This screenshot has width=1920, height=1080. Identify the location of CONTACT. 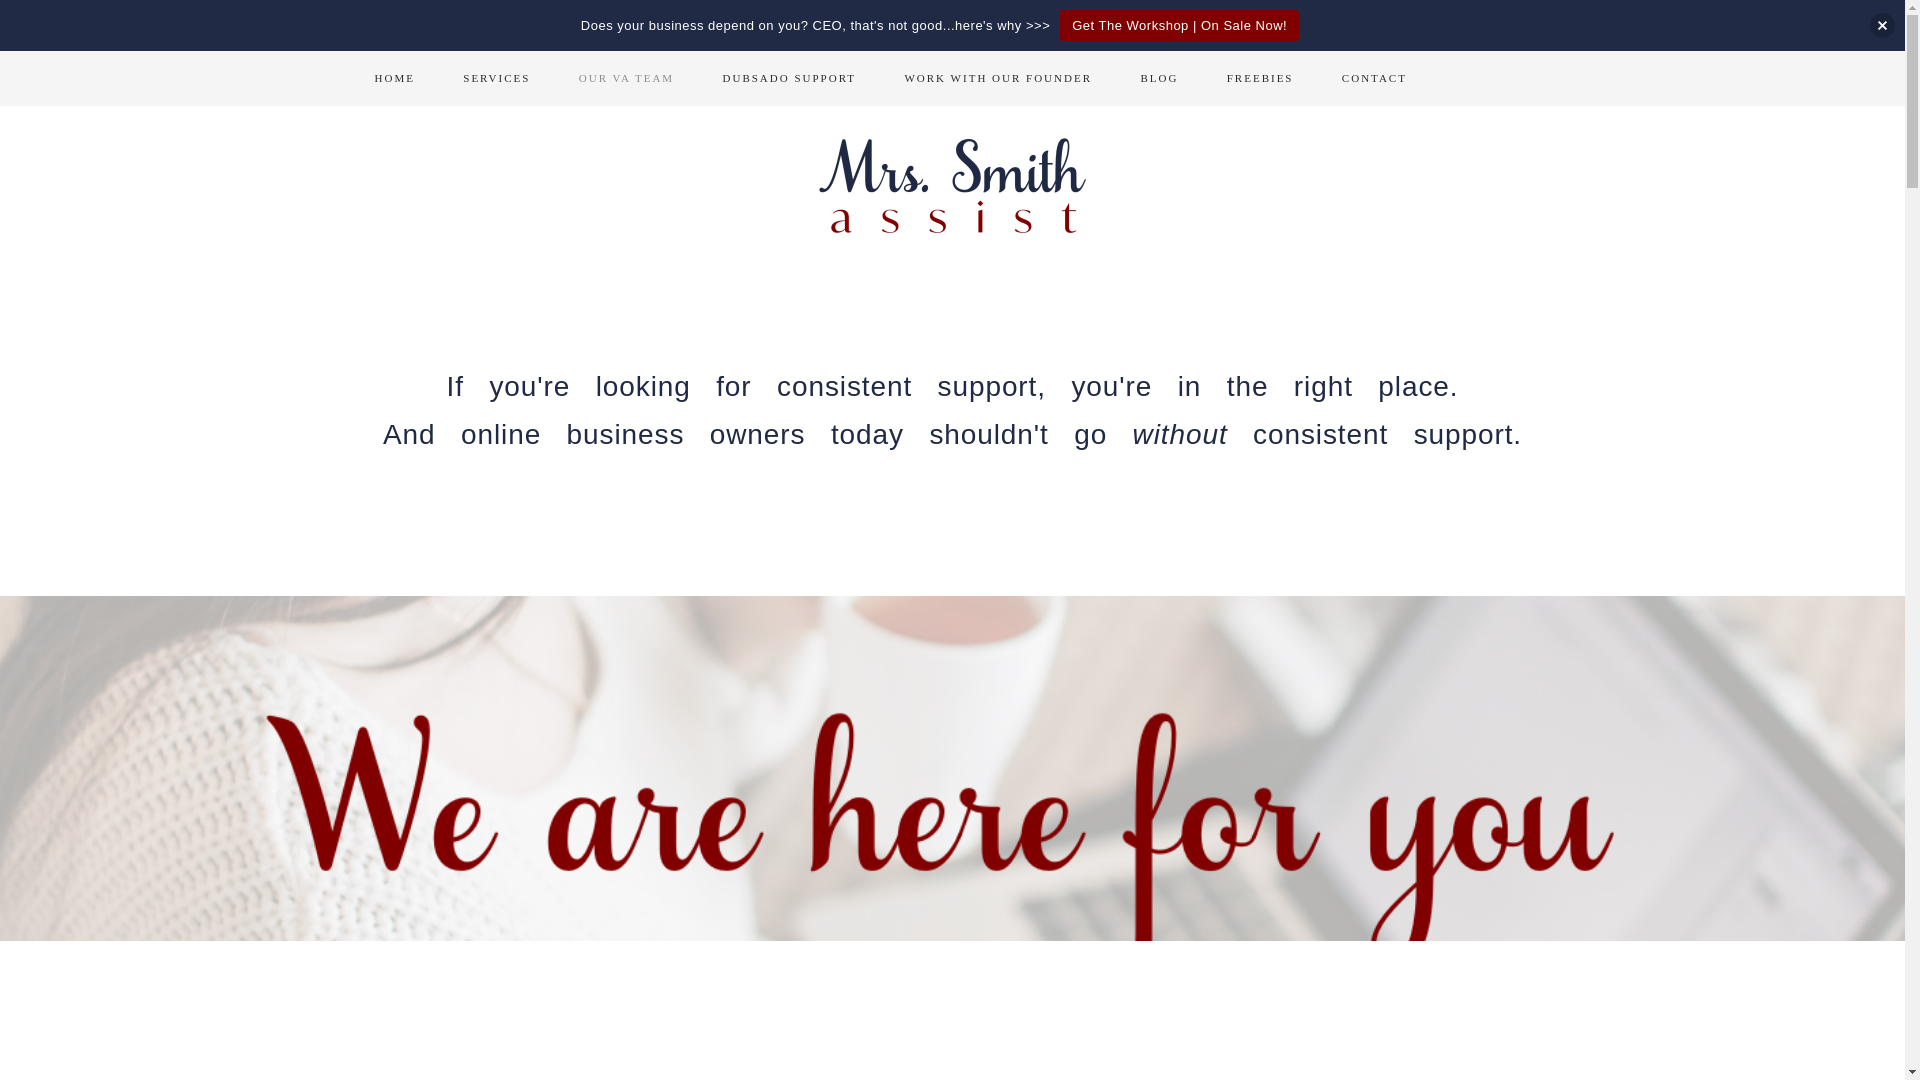
(1374, 78).